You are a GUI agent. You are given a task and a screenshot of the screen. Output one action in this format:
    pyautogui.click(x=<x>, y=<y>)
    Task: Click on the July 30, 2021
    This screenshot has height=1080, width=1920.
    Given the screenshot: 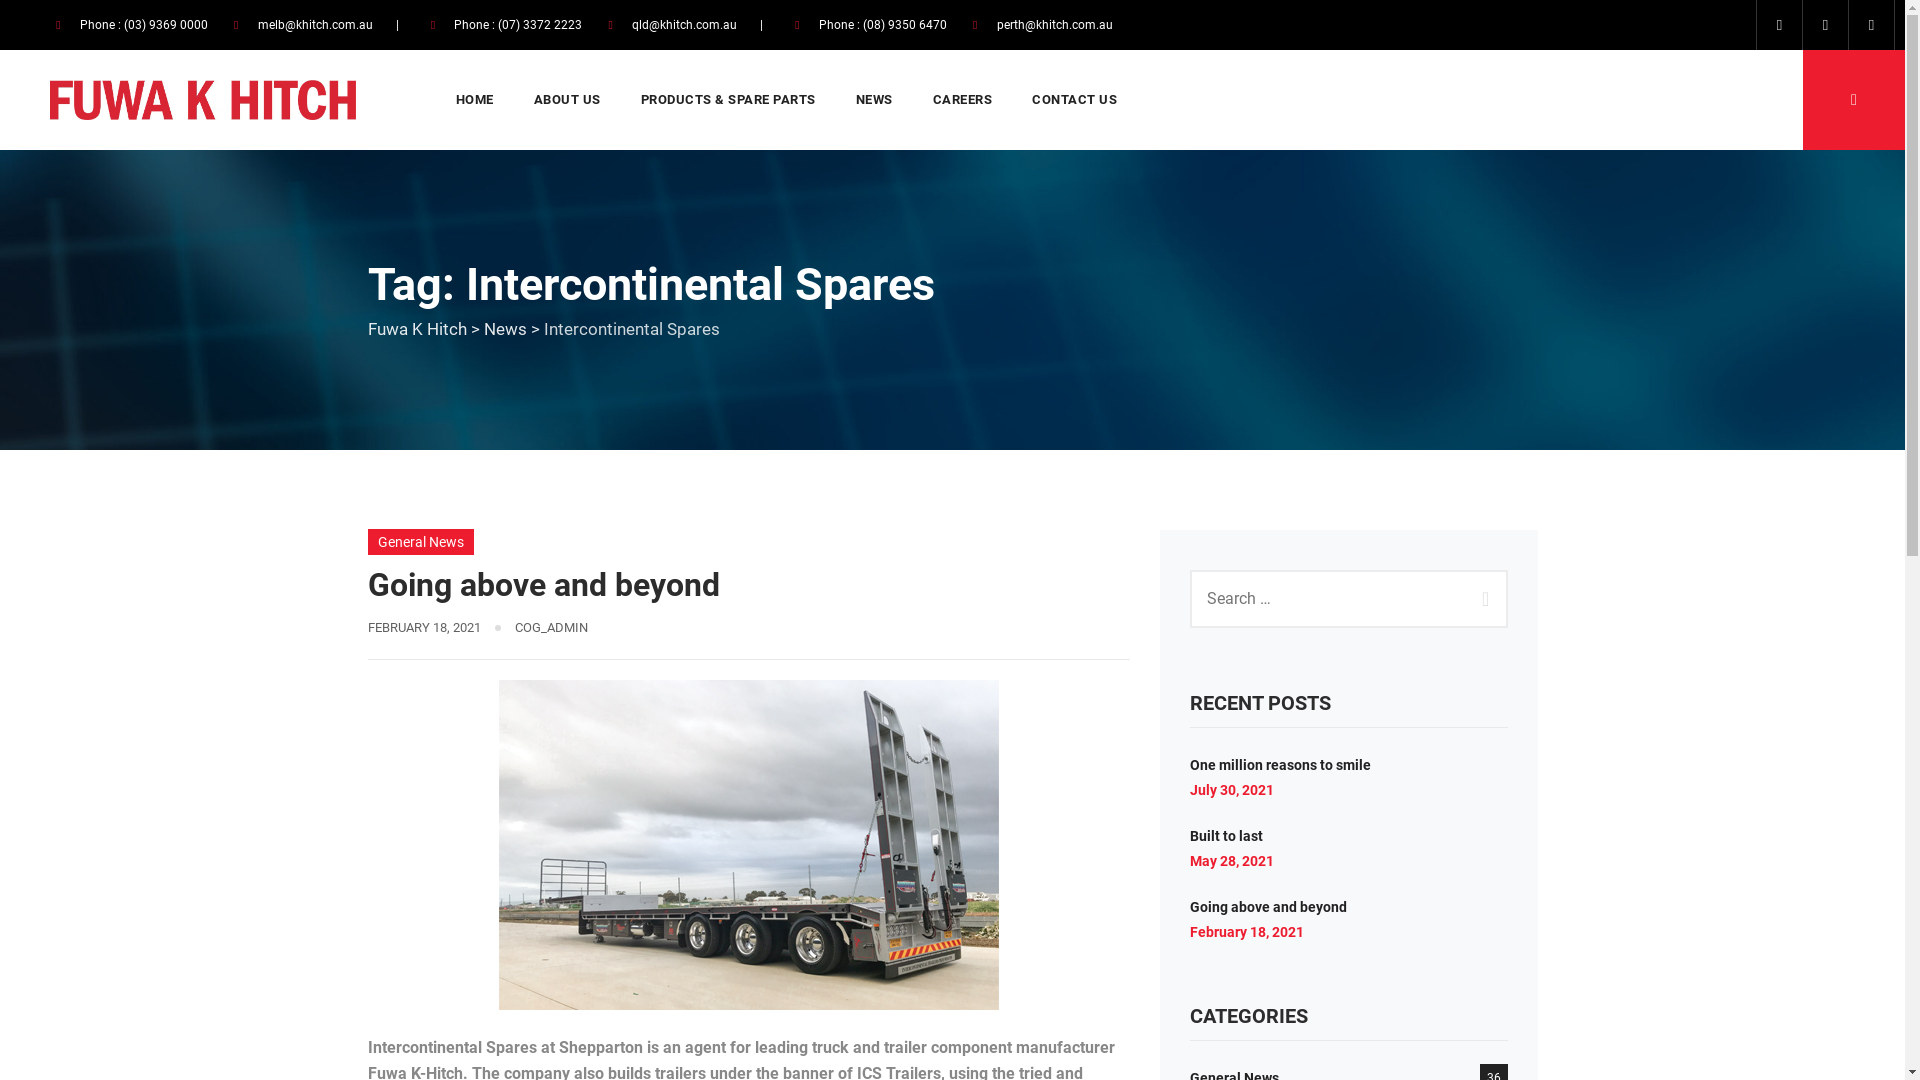 What is the action you would take?
    pyautogui.click(x=1232, y=790)
    